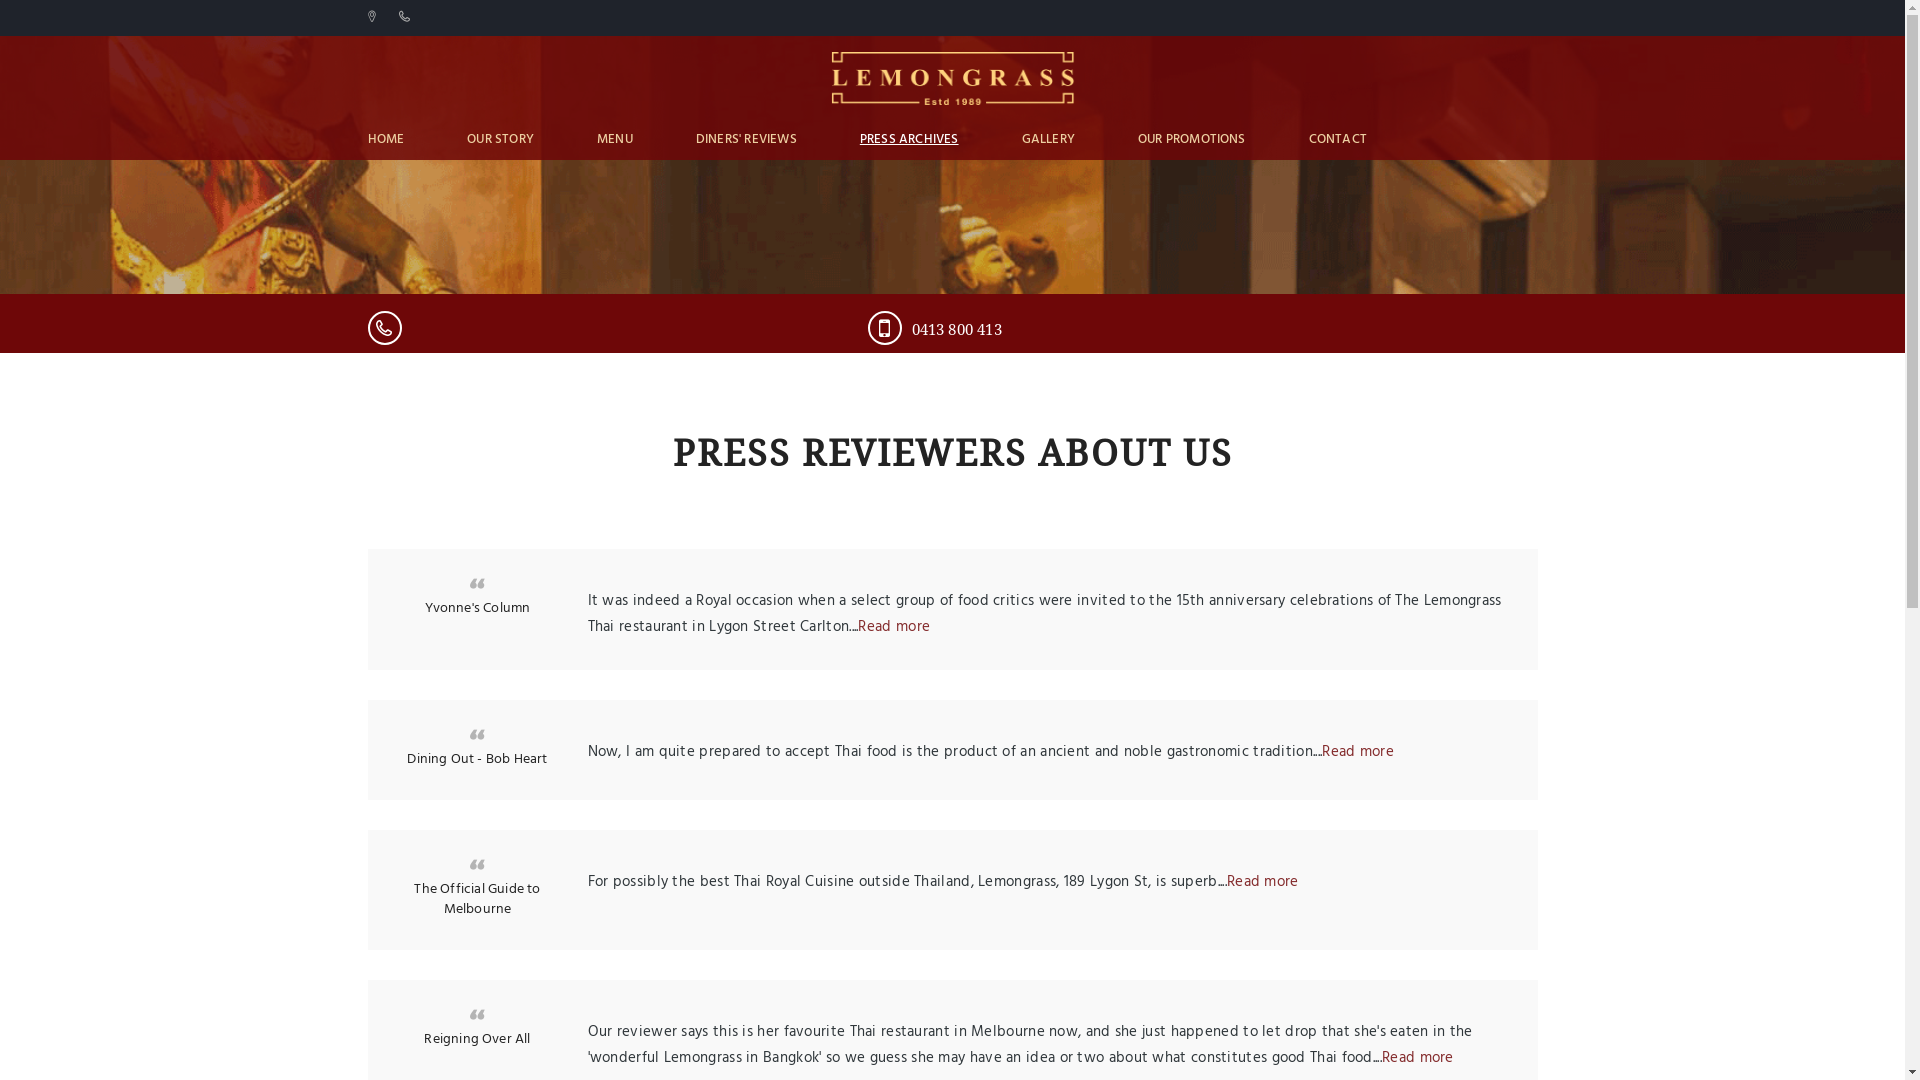 The image size is (1920, 1080). What do you see at coordinates (1192, 140) in the screenshot?
I see `OUR PROMOTIONS` at bounding box center [1192, 140].